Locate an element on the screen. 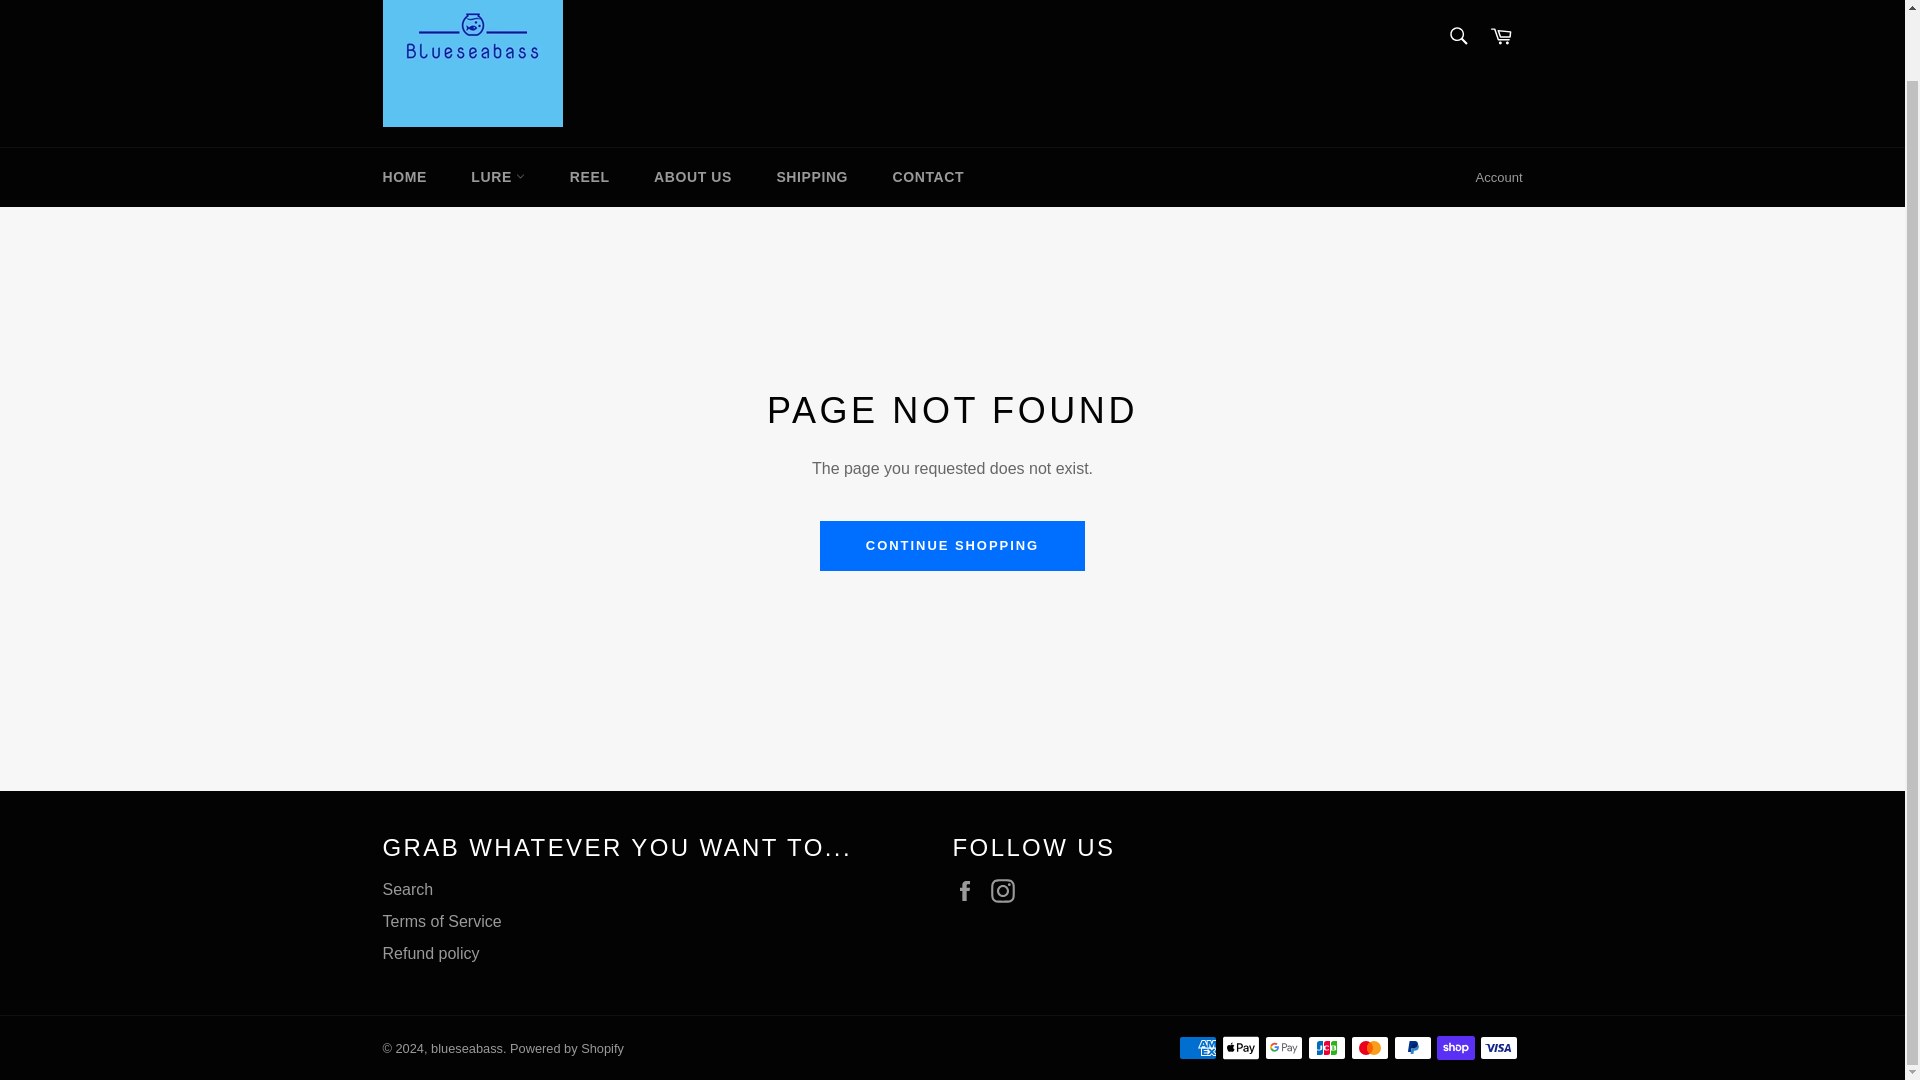 Image resolution: width=1920 pixels, height=1080 pixels. ABOUT US is located at coordinates (692, 177).